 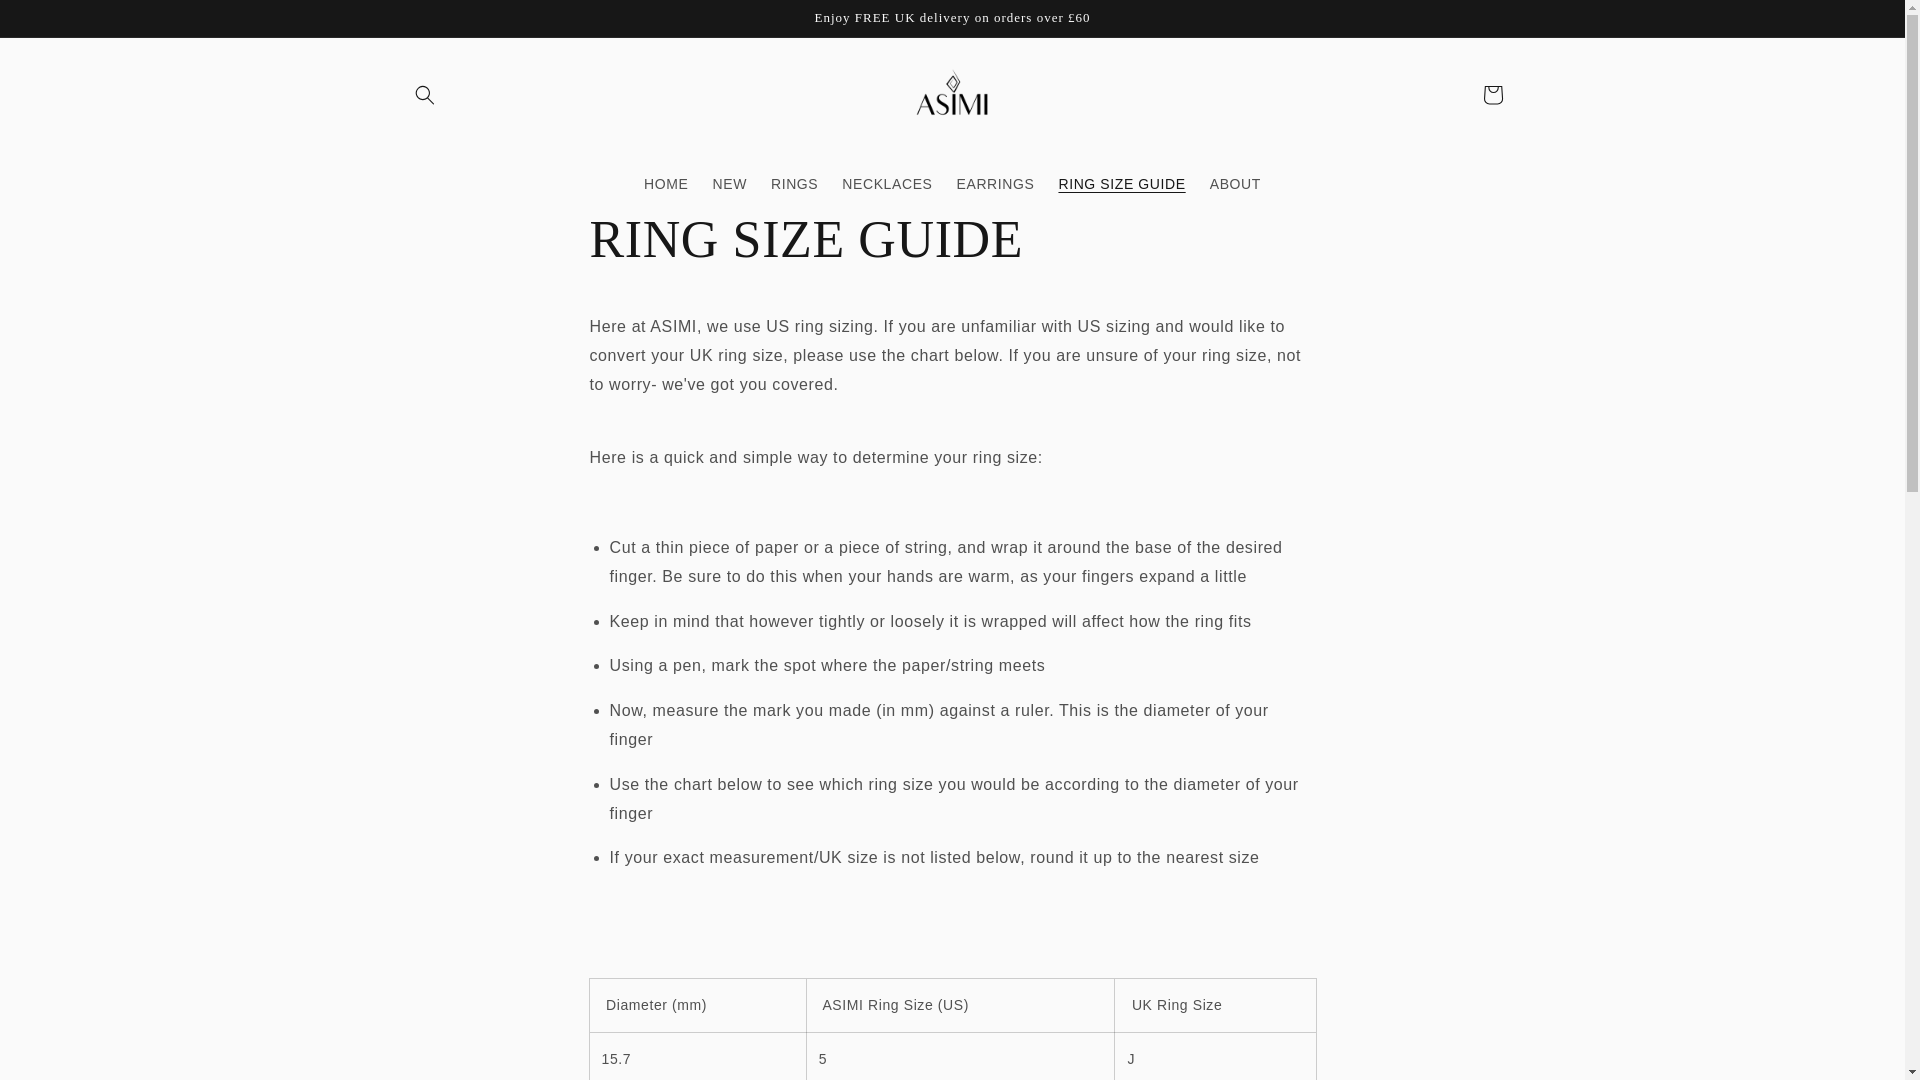 I want to click on Cart, so click(x=1492, y=94).